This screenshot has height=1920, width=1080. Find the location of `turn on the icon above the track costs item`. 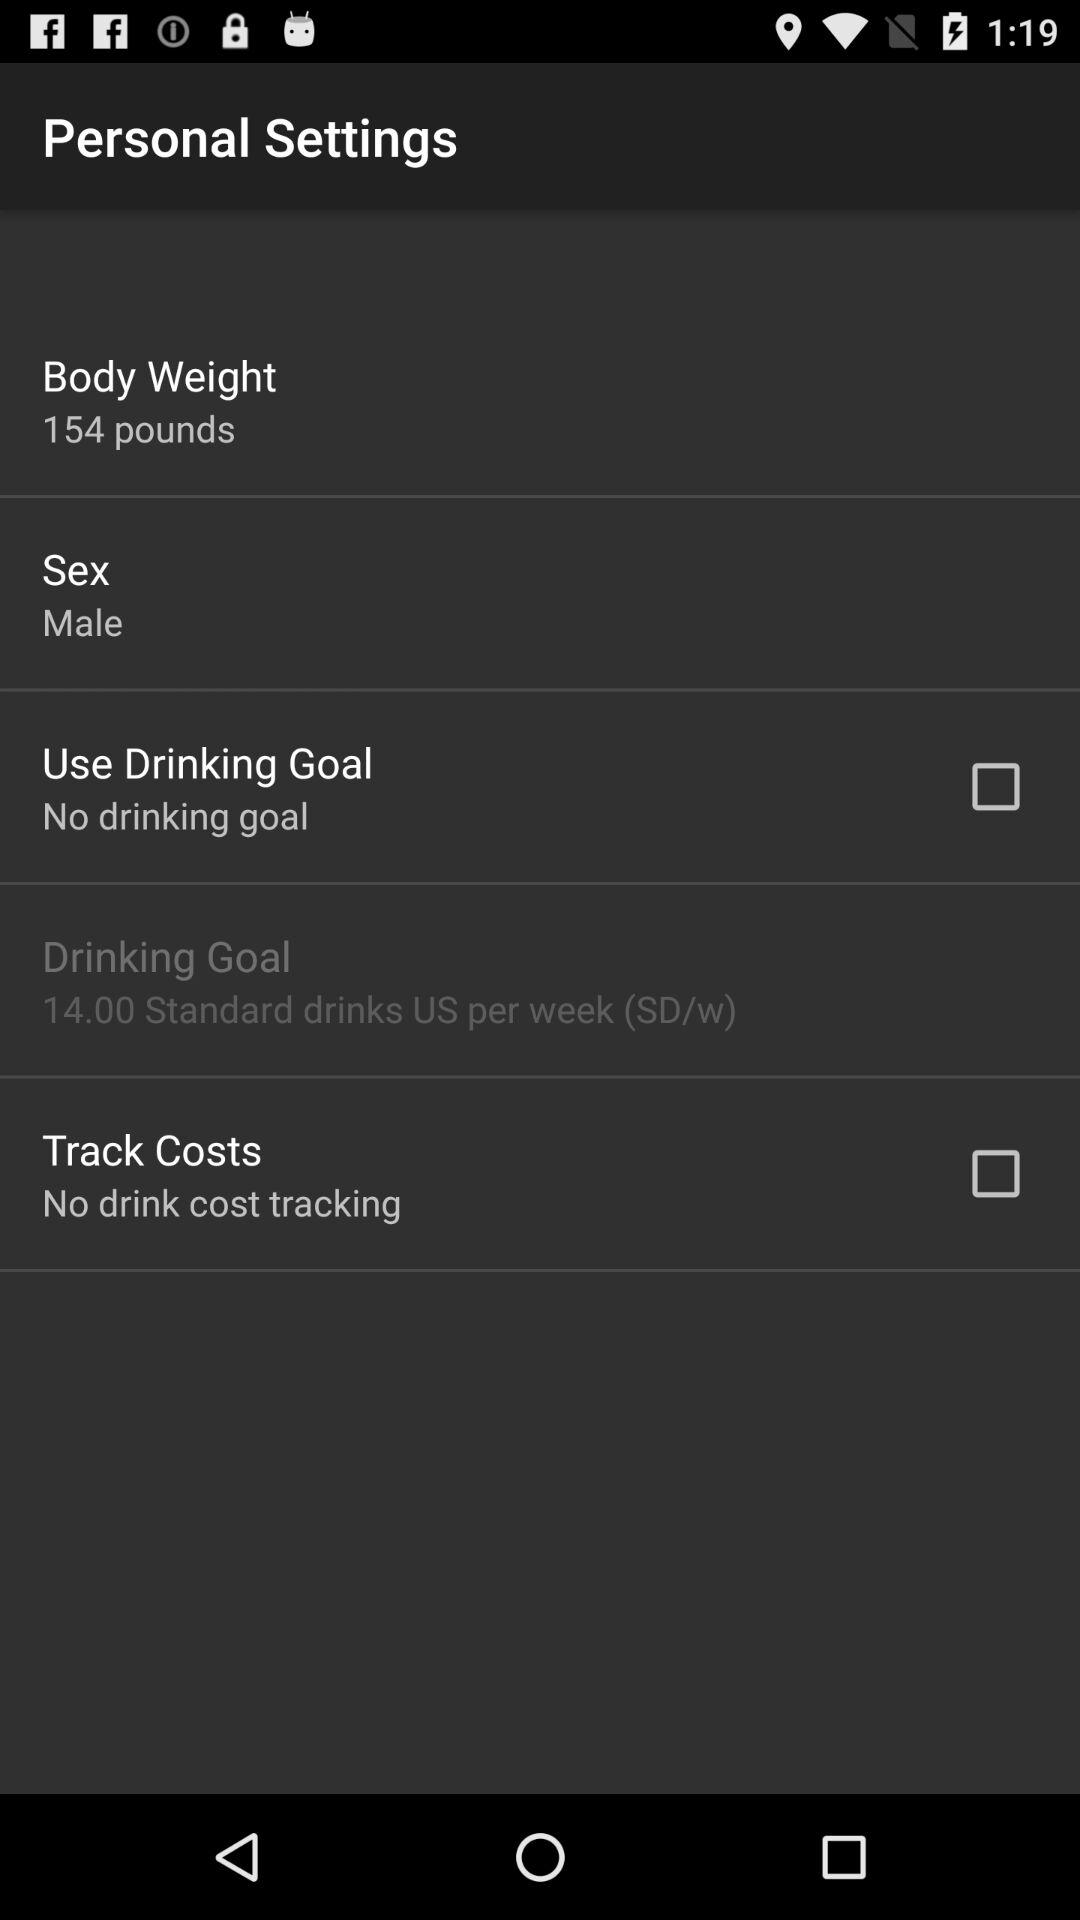

turn on the icon above the track costs item is located at coordinates (390, 1008).